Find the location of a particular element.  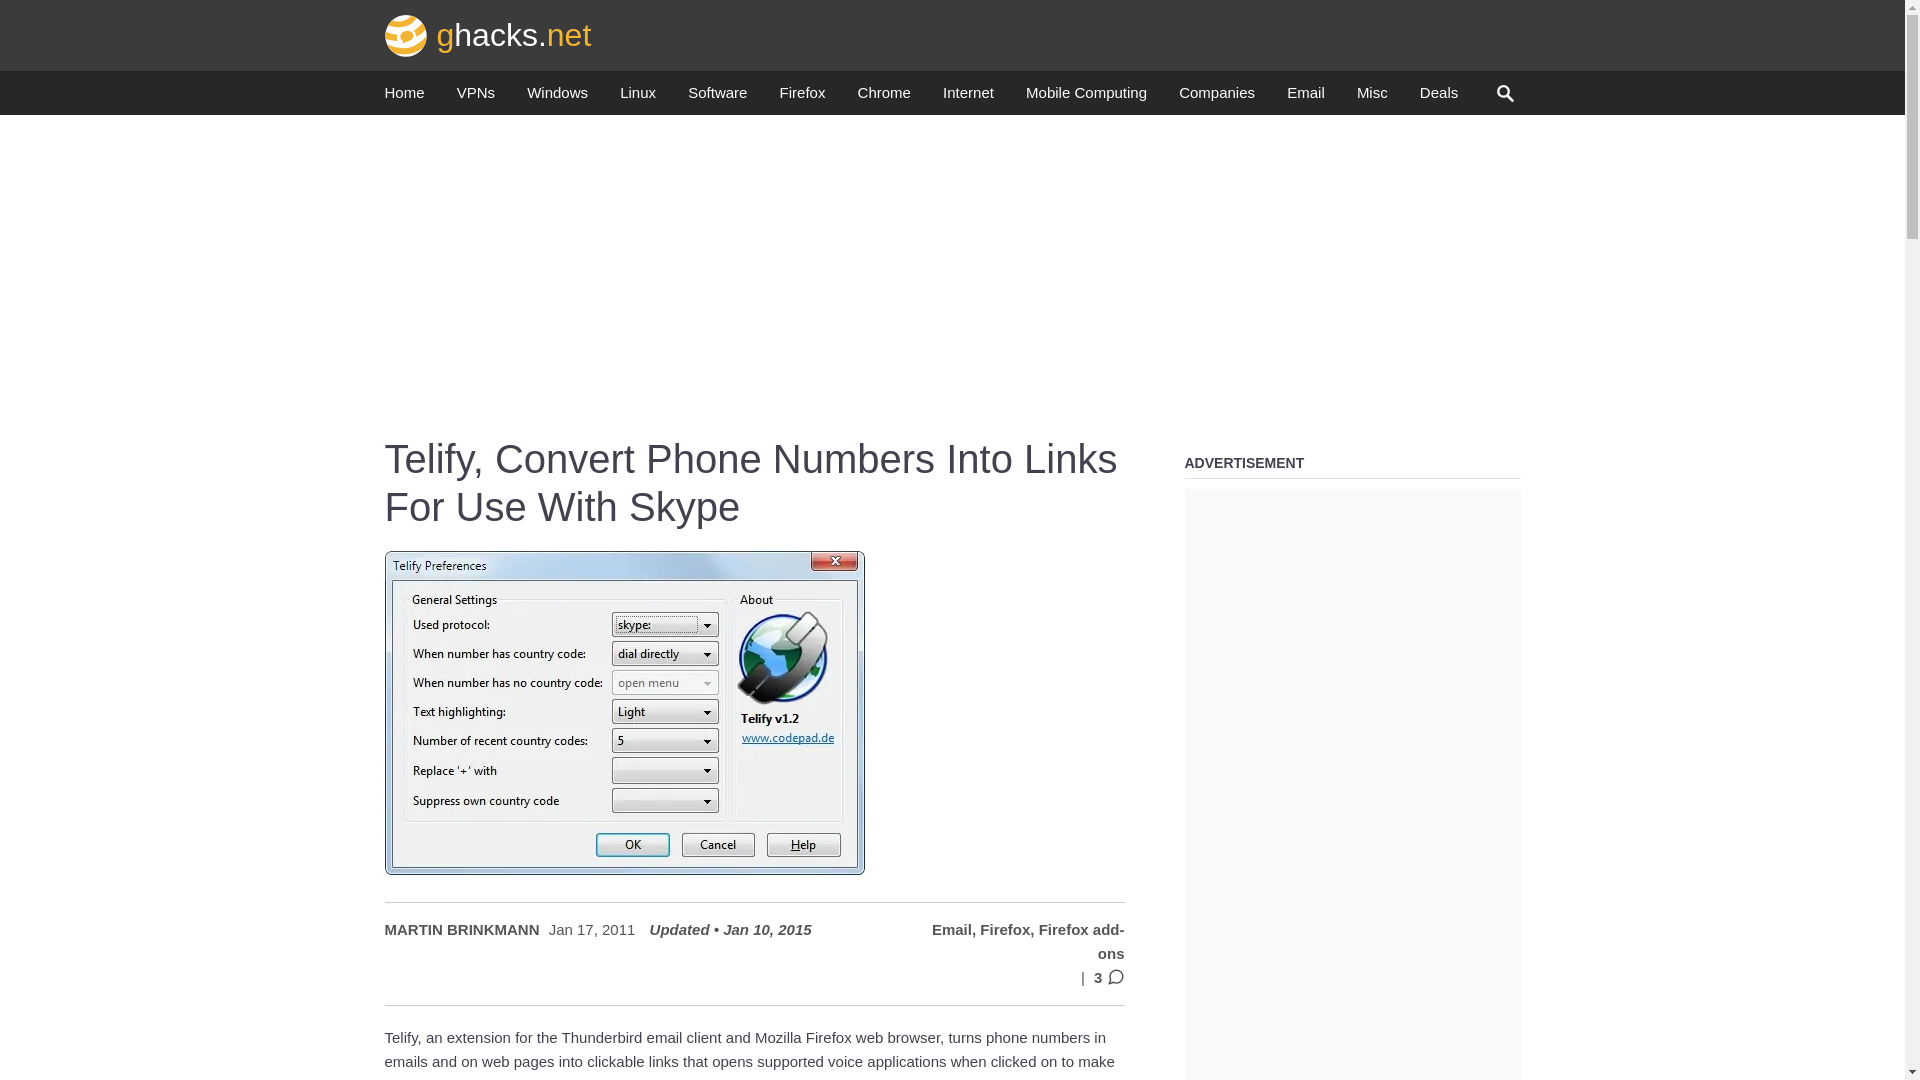

Chrome is located at coordinates (884, 98).